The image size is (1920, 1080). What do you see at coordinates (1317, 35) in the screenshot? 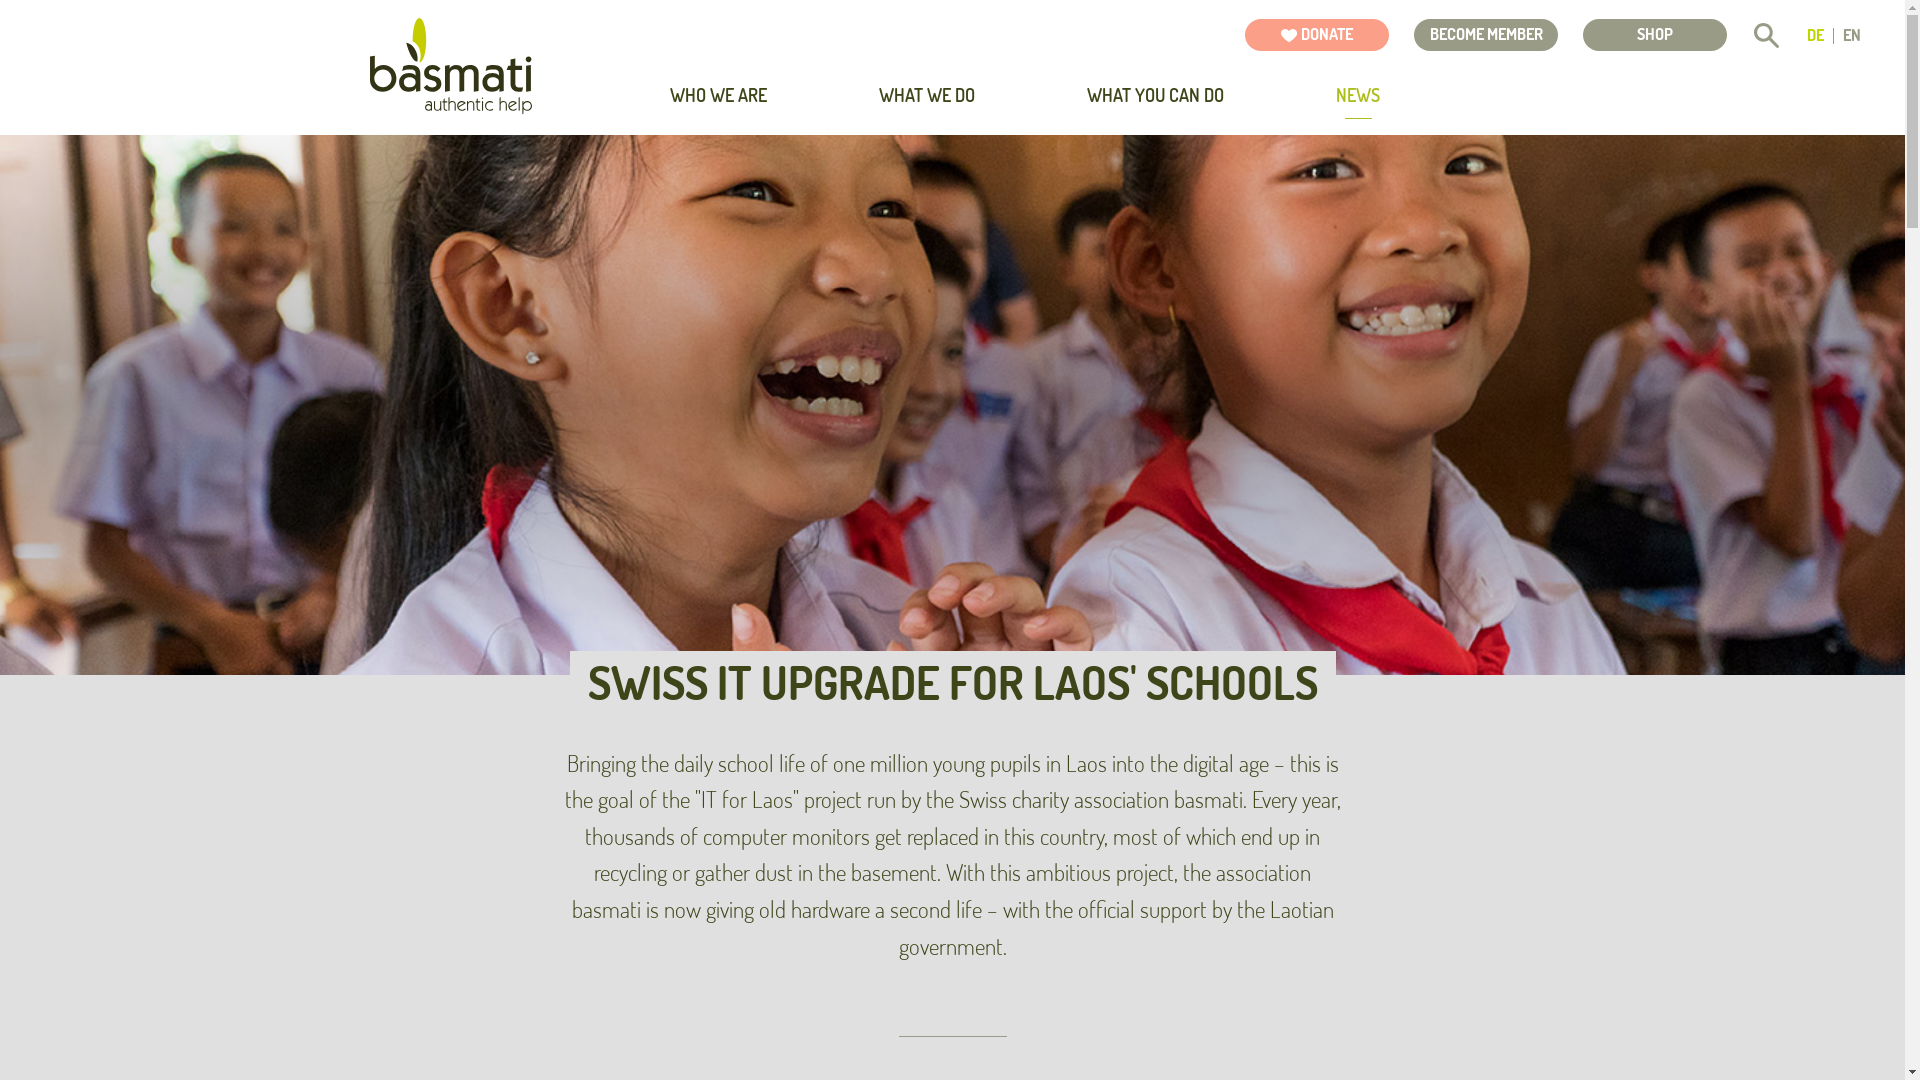
I see `DONATE` at bounding box center [1317, 35].